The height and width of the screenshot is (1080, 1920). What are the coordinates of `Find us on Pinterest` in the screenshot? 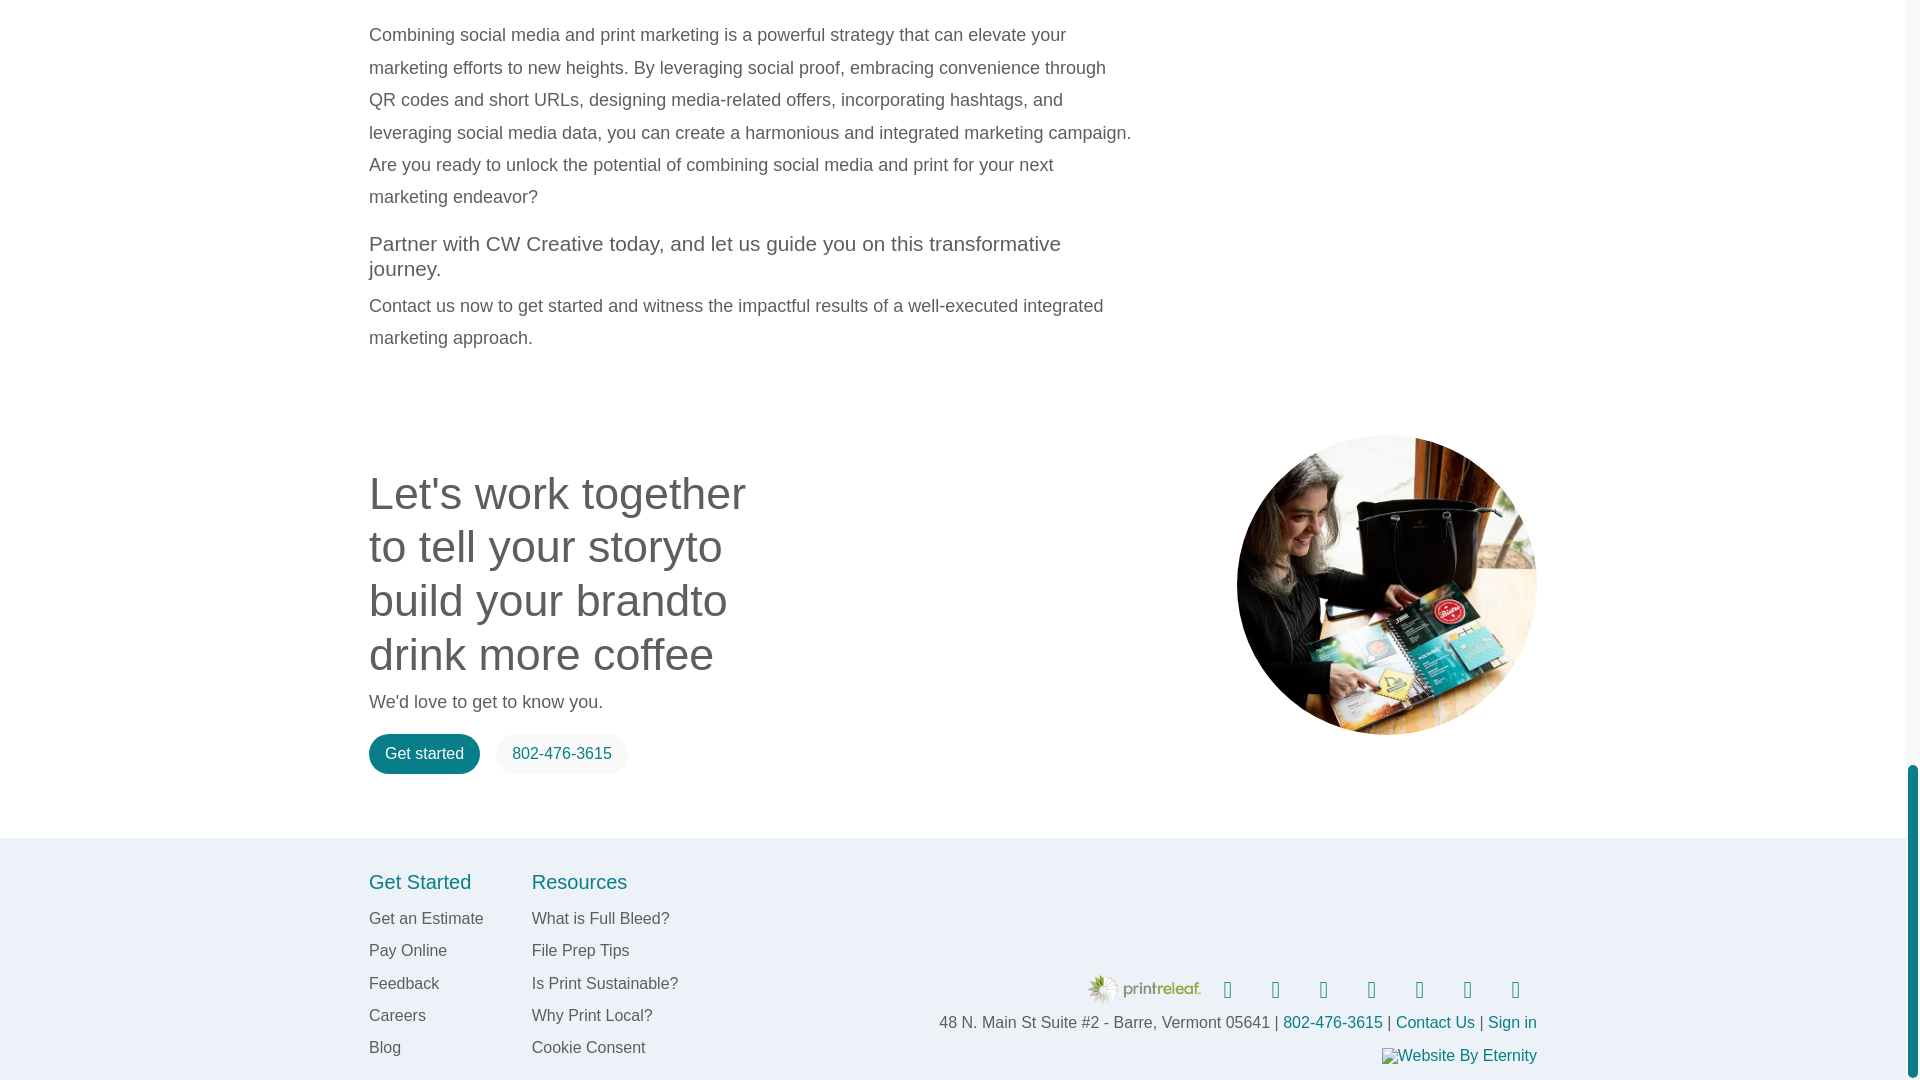 It's located at (1321, 990).